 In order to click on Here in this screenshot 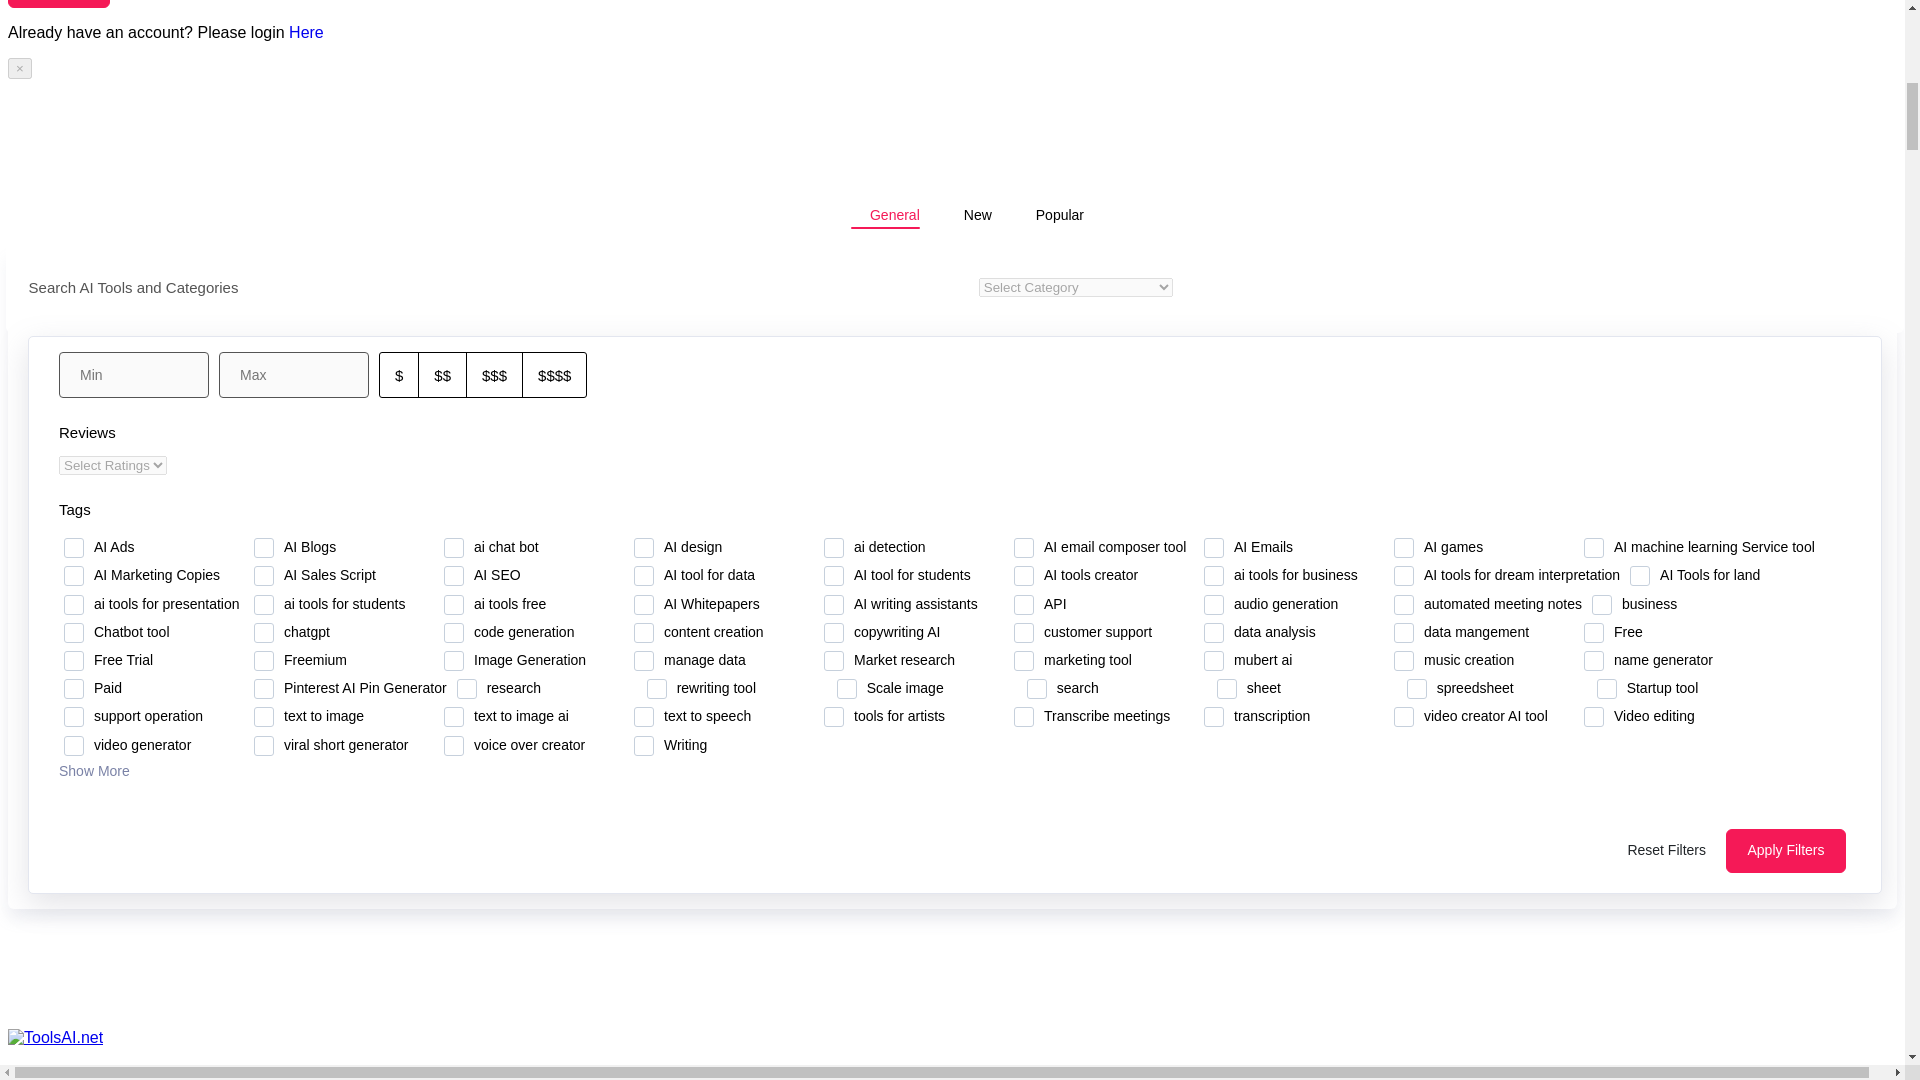, I will do `click(306, 32)`.